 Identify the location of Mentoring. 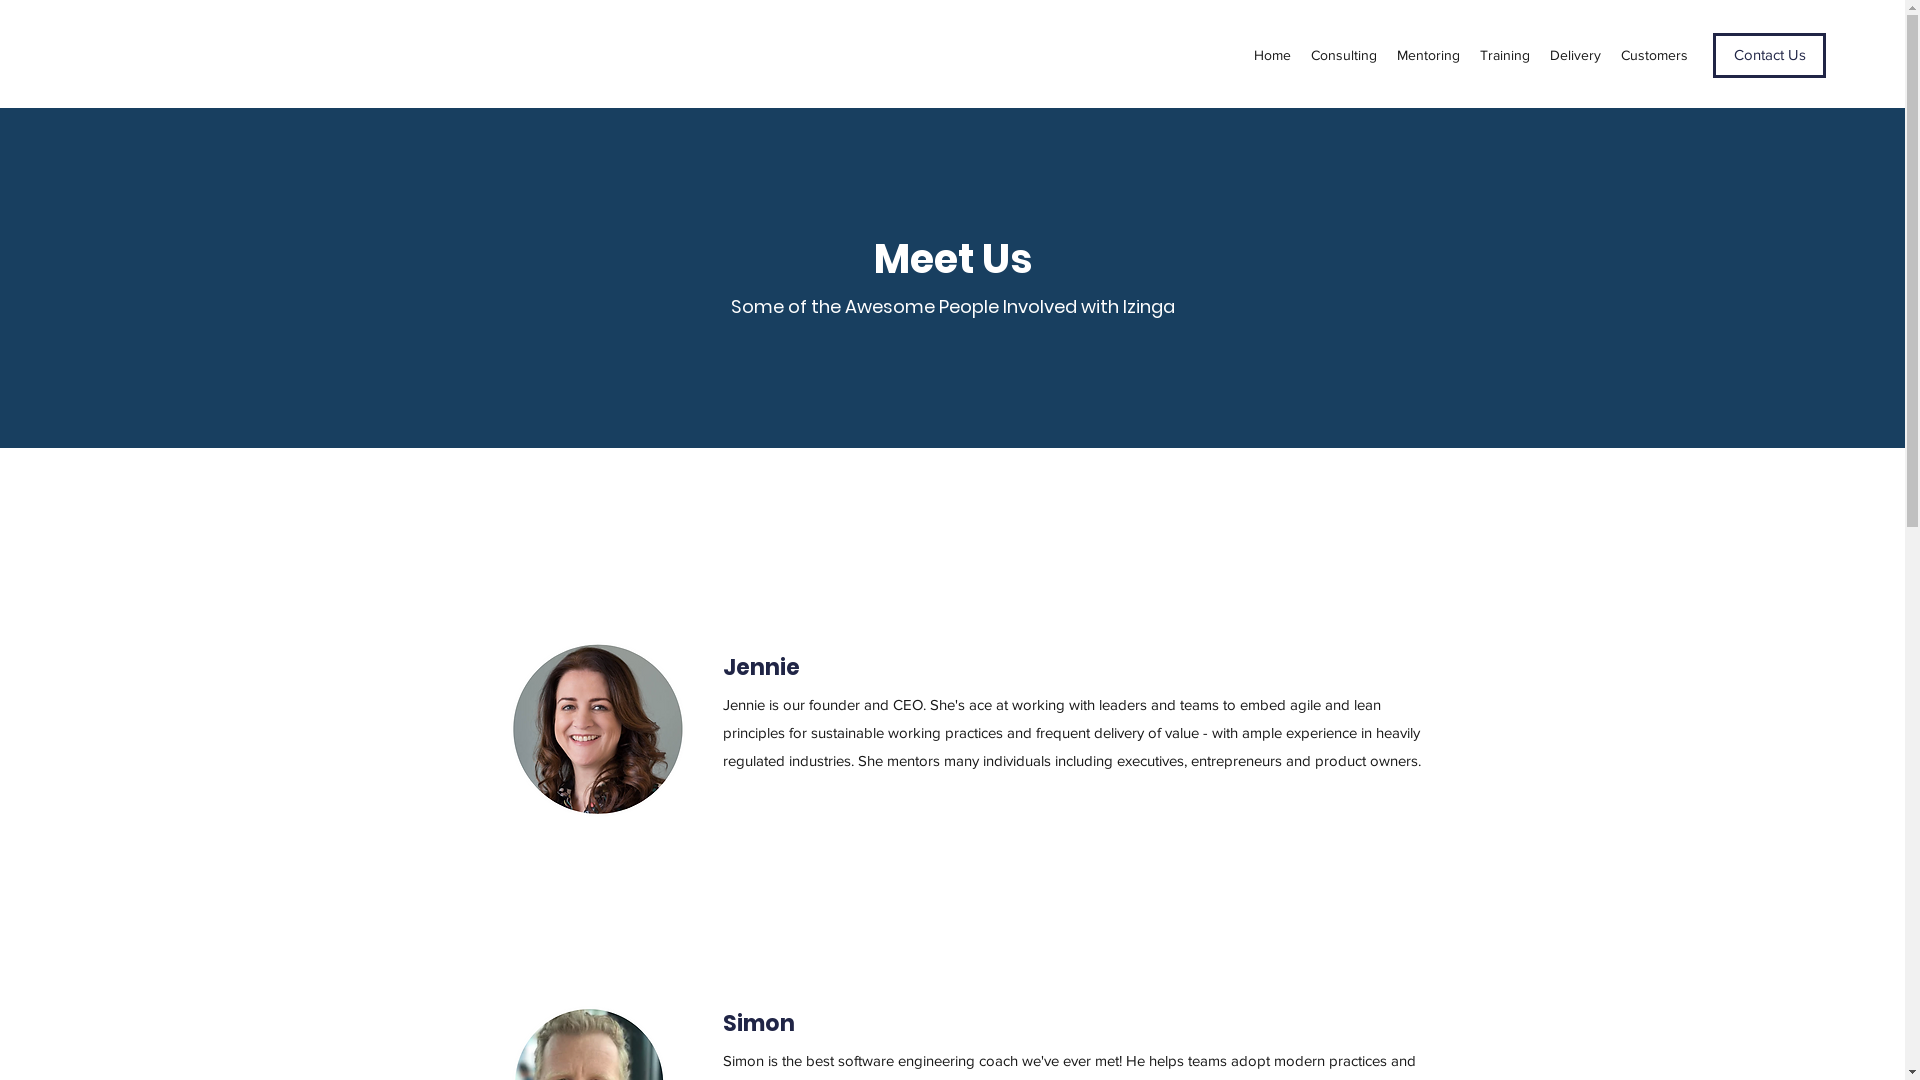
(1428, 55).